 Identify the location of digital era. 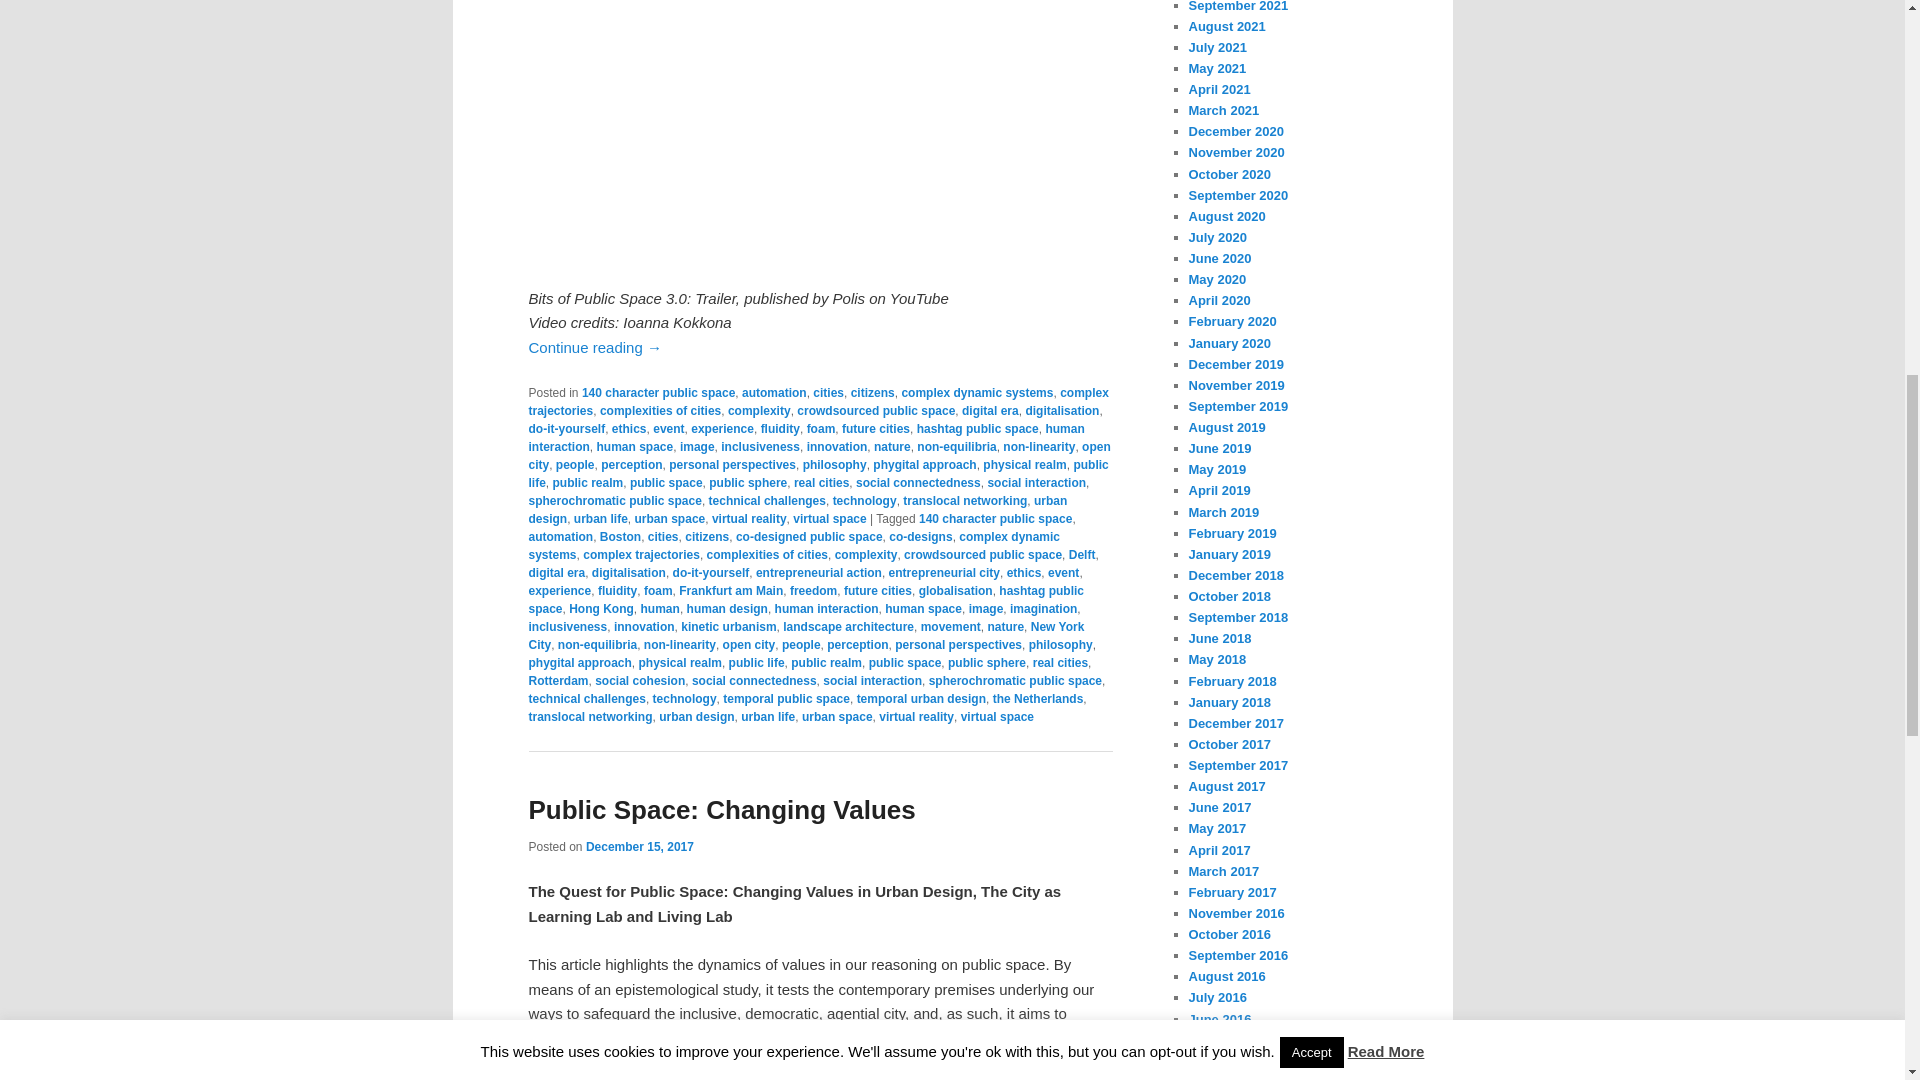
(990, 410).